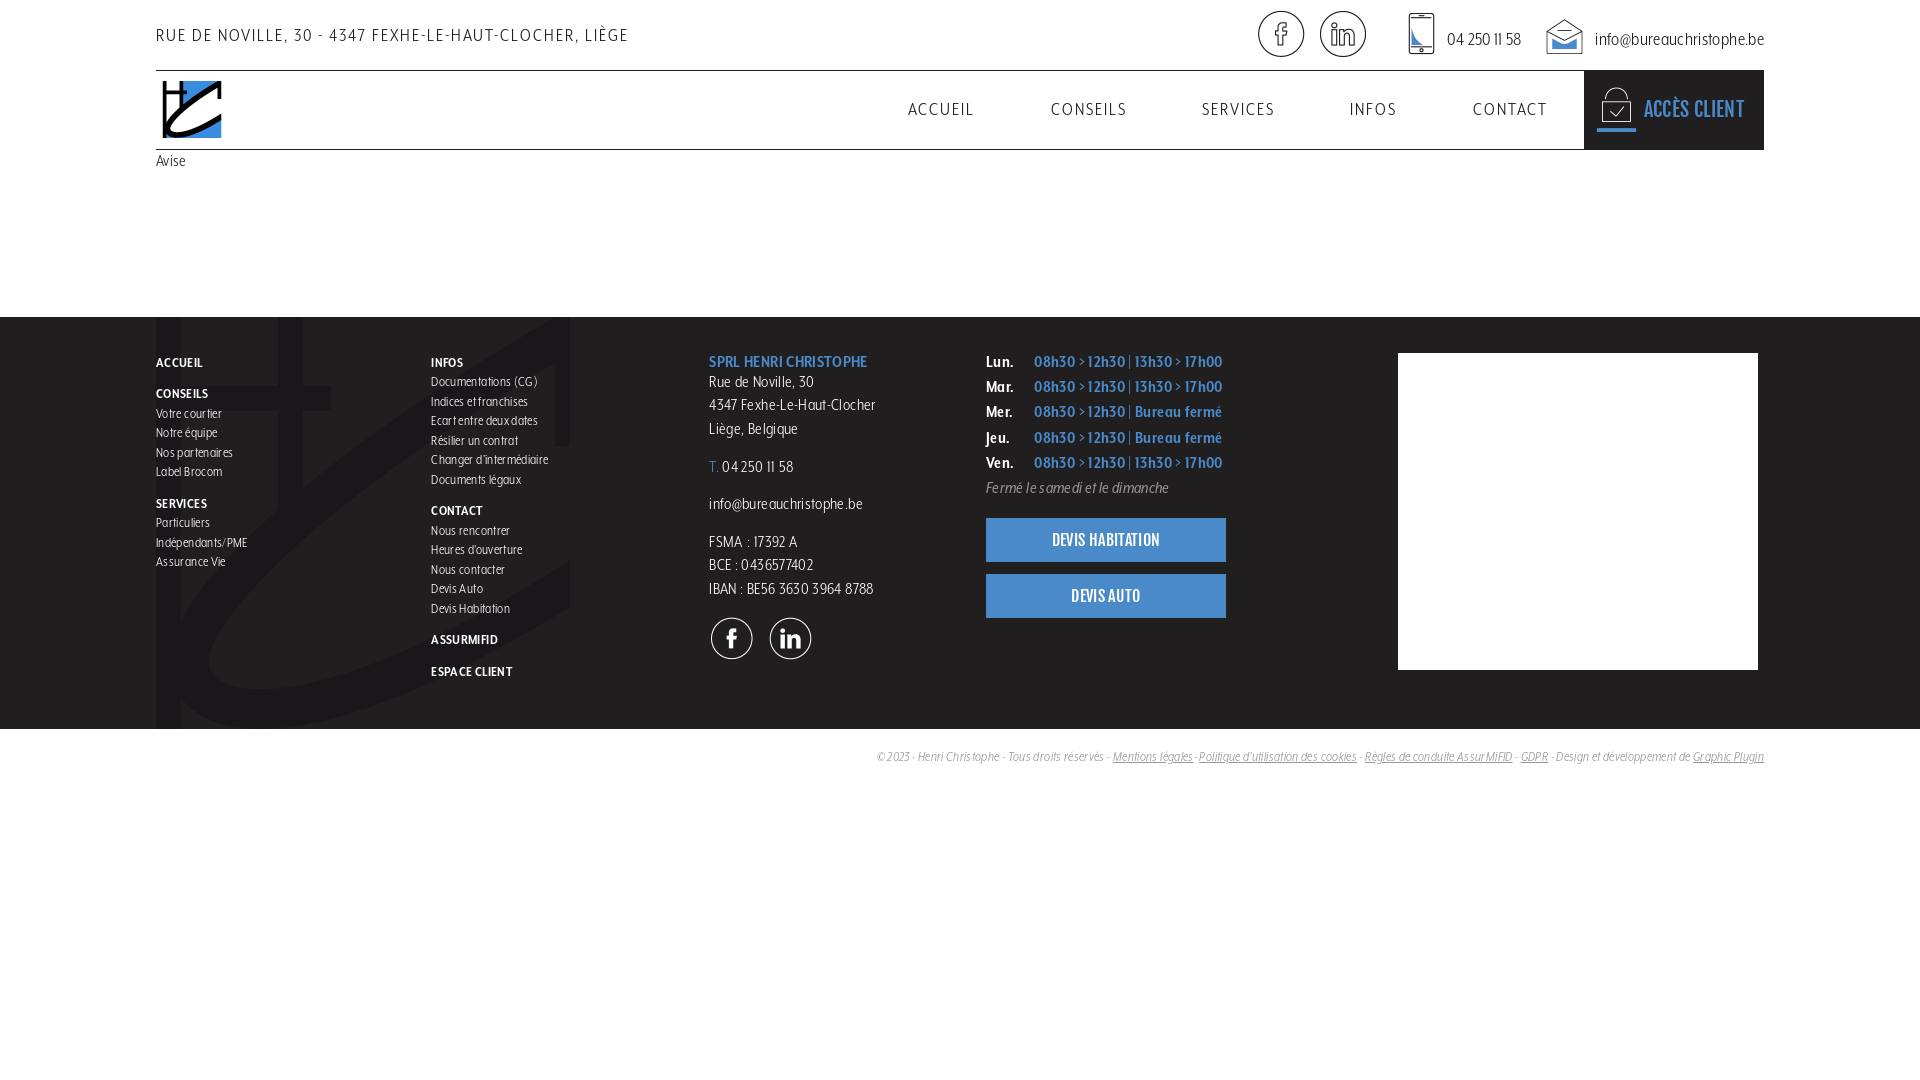  What do you see at coordinates (942, 109) in the screenshot?
I see `ACCUEIL` at bounding box center [942, 109].